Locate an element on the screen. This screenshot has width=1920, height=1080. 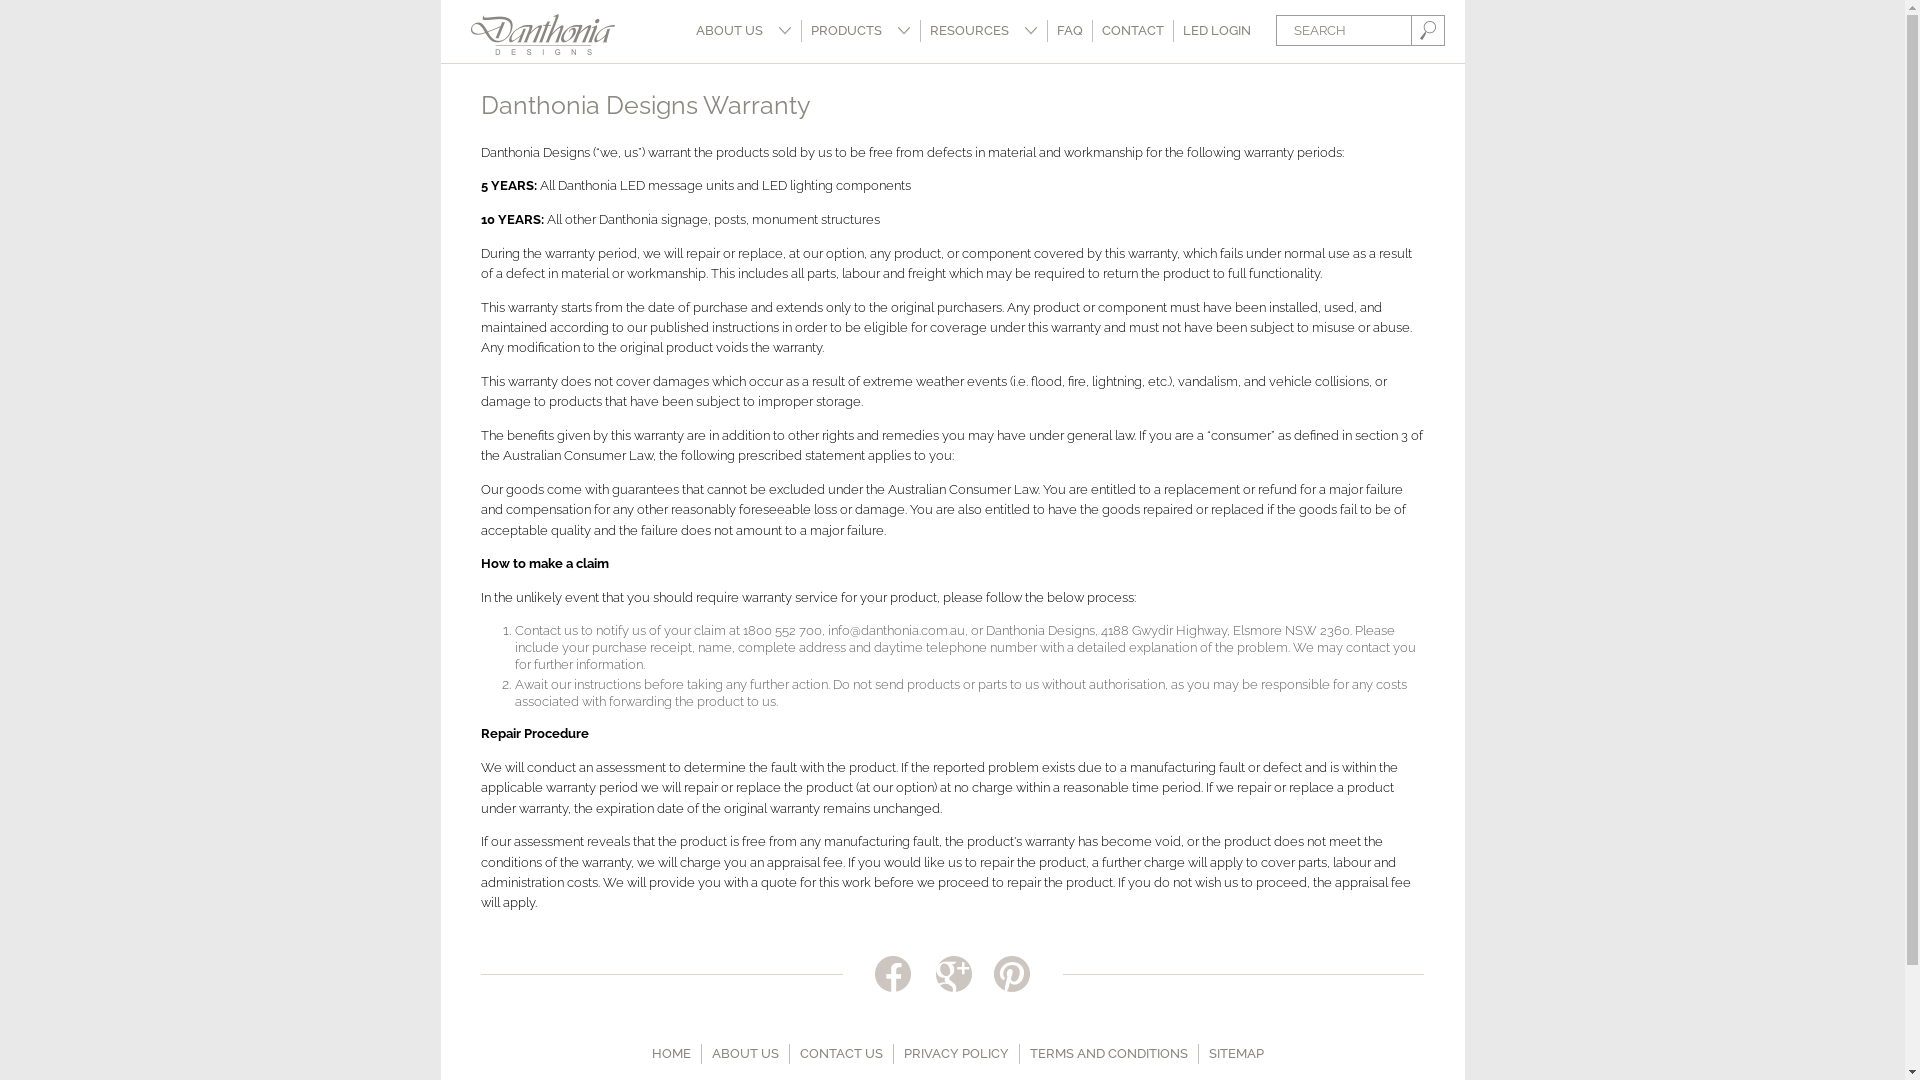
CONTACT is located at coordinates (1132, 31).